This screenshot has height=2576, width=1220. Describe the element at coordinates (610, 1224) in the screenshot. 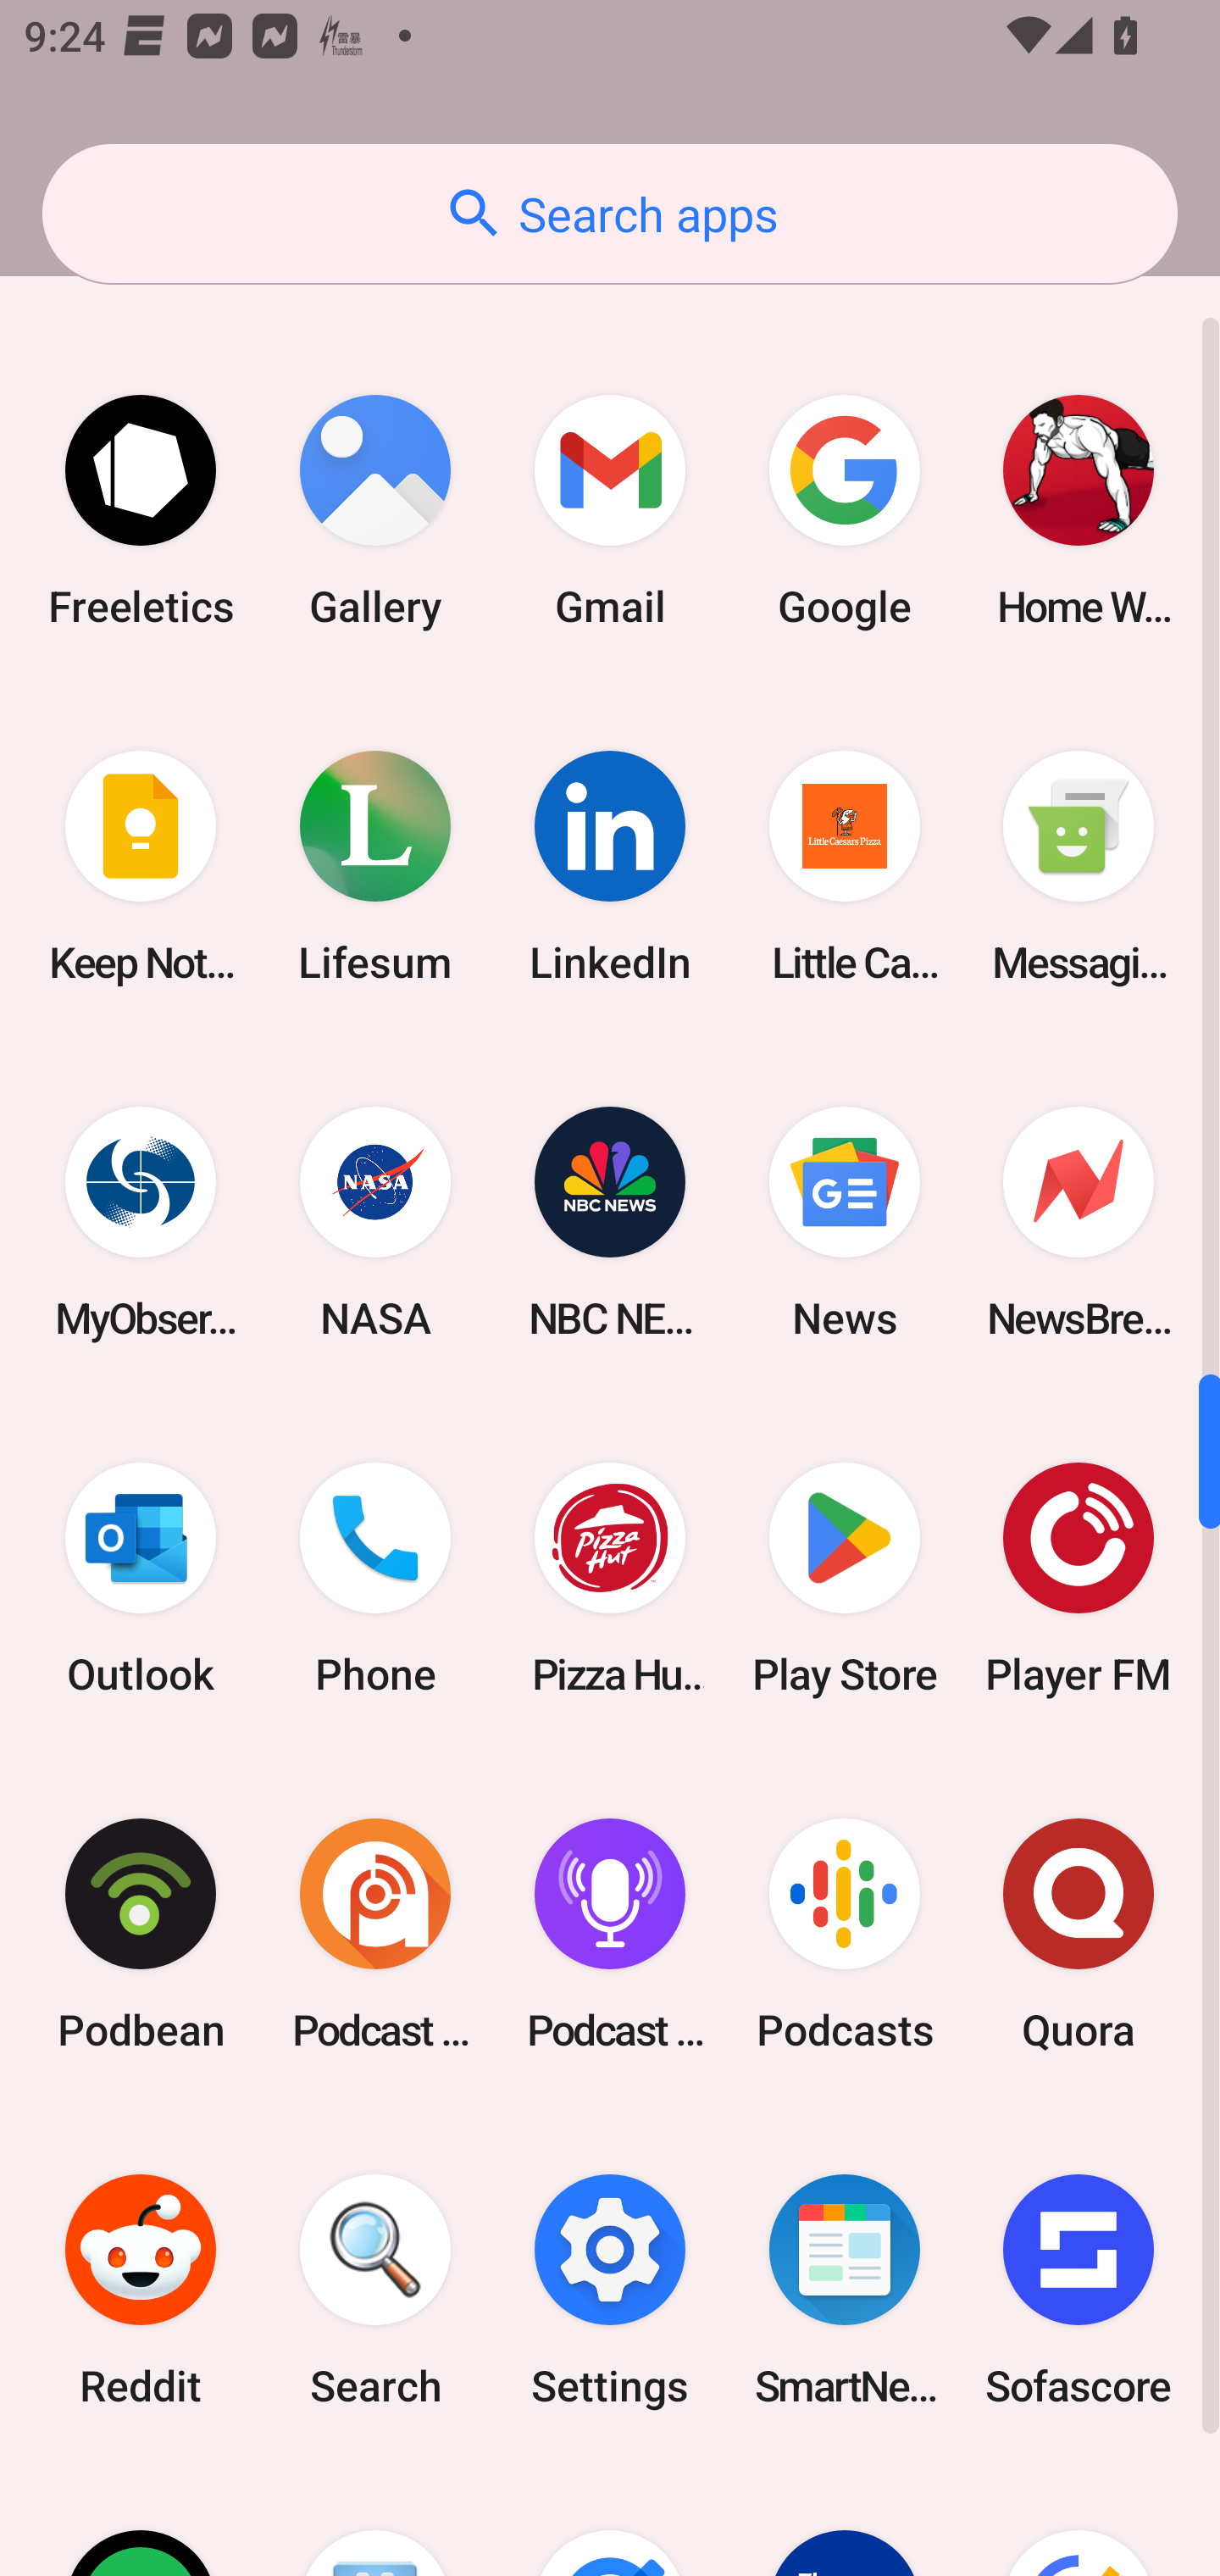

I see `NBC NEWS` at that location.